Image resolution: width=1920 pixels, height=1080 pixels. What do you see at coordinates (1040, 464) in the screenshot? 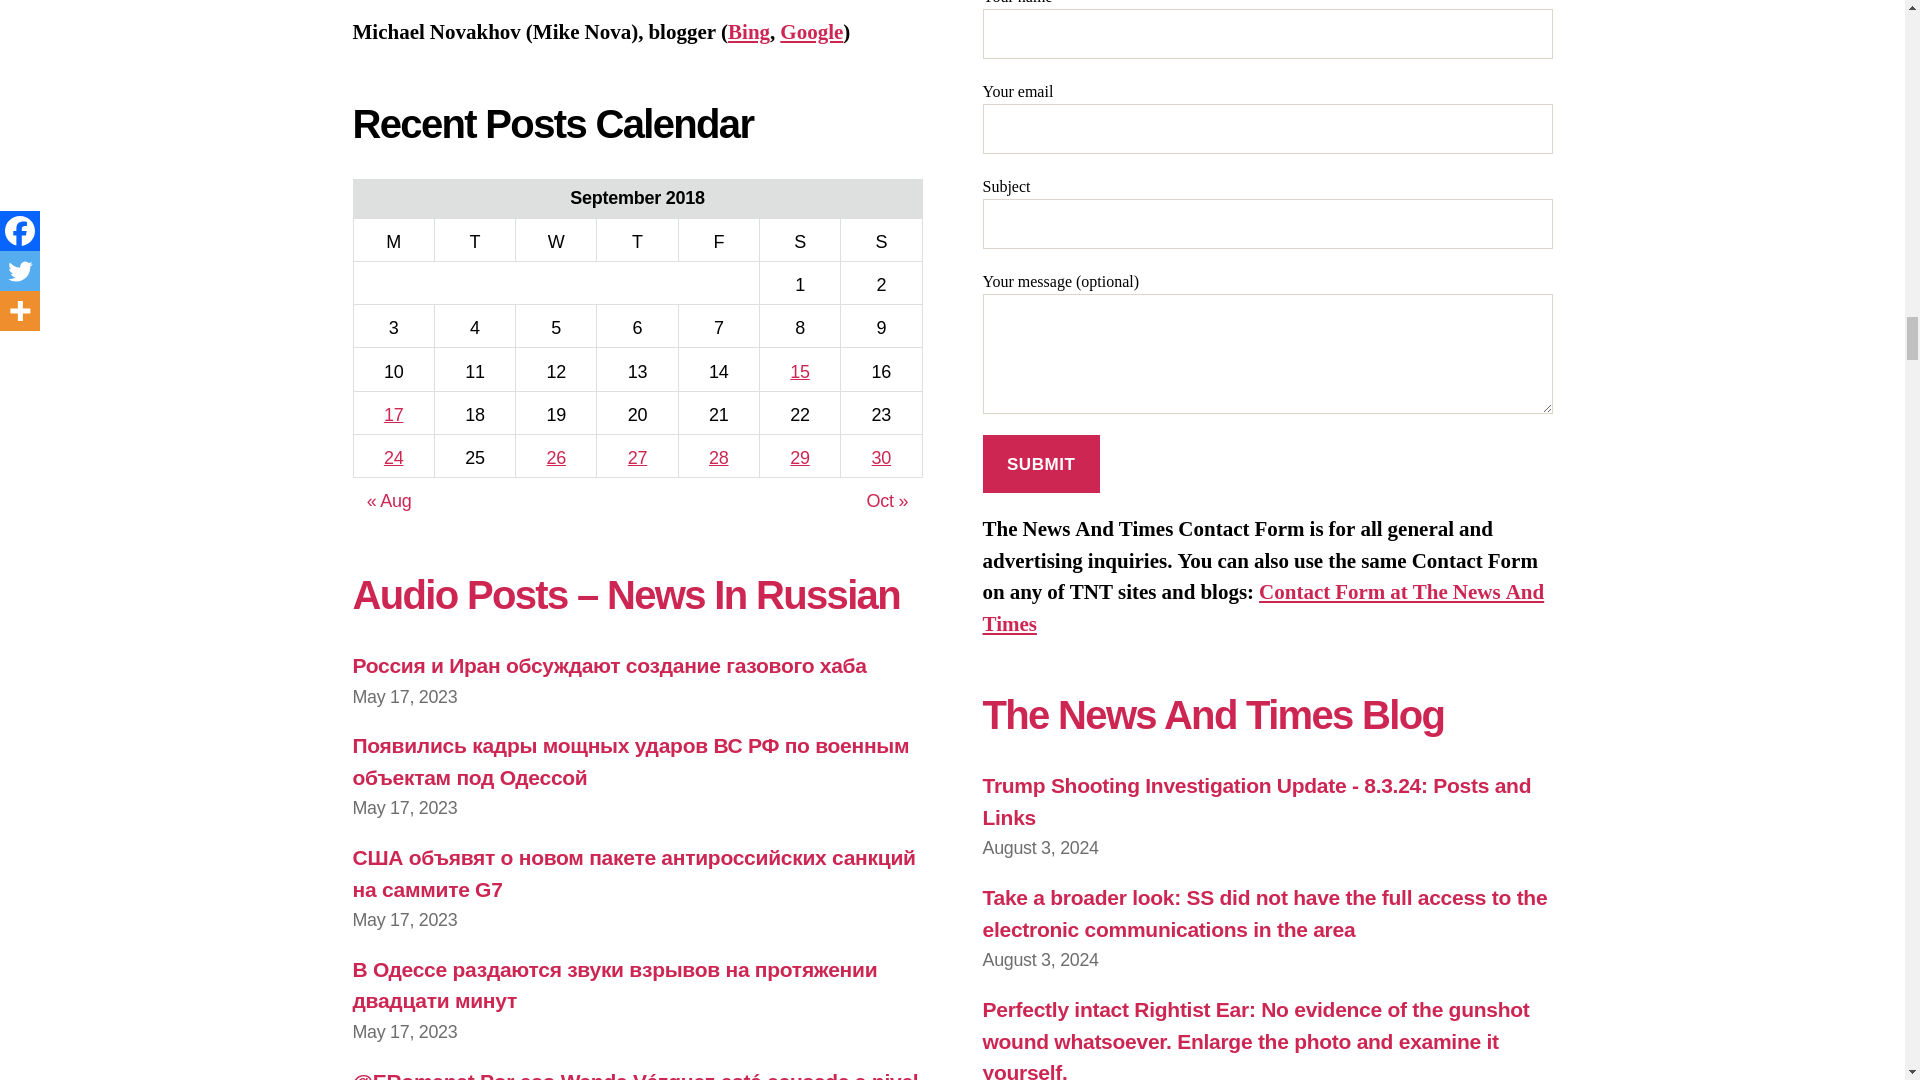
I see `Submit` at bounding box center [1040, 464].